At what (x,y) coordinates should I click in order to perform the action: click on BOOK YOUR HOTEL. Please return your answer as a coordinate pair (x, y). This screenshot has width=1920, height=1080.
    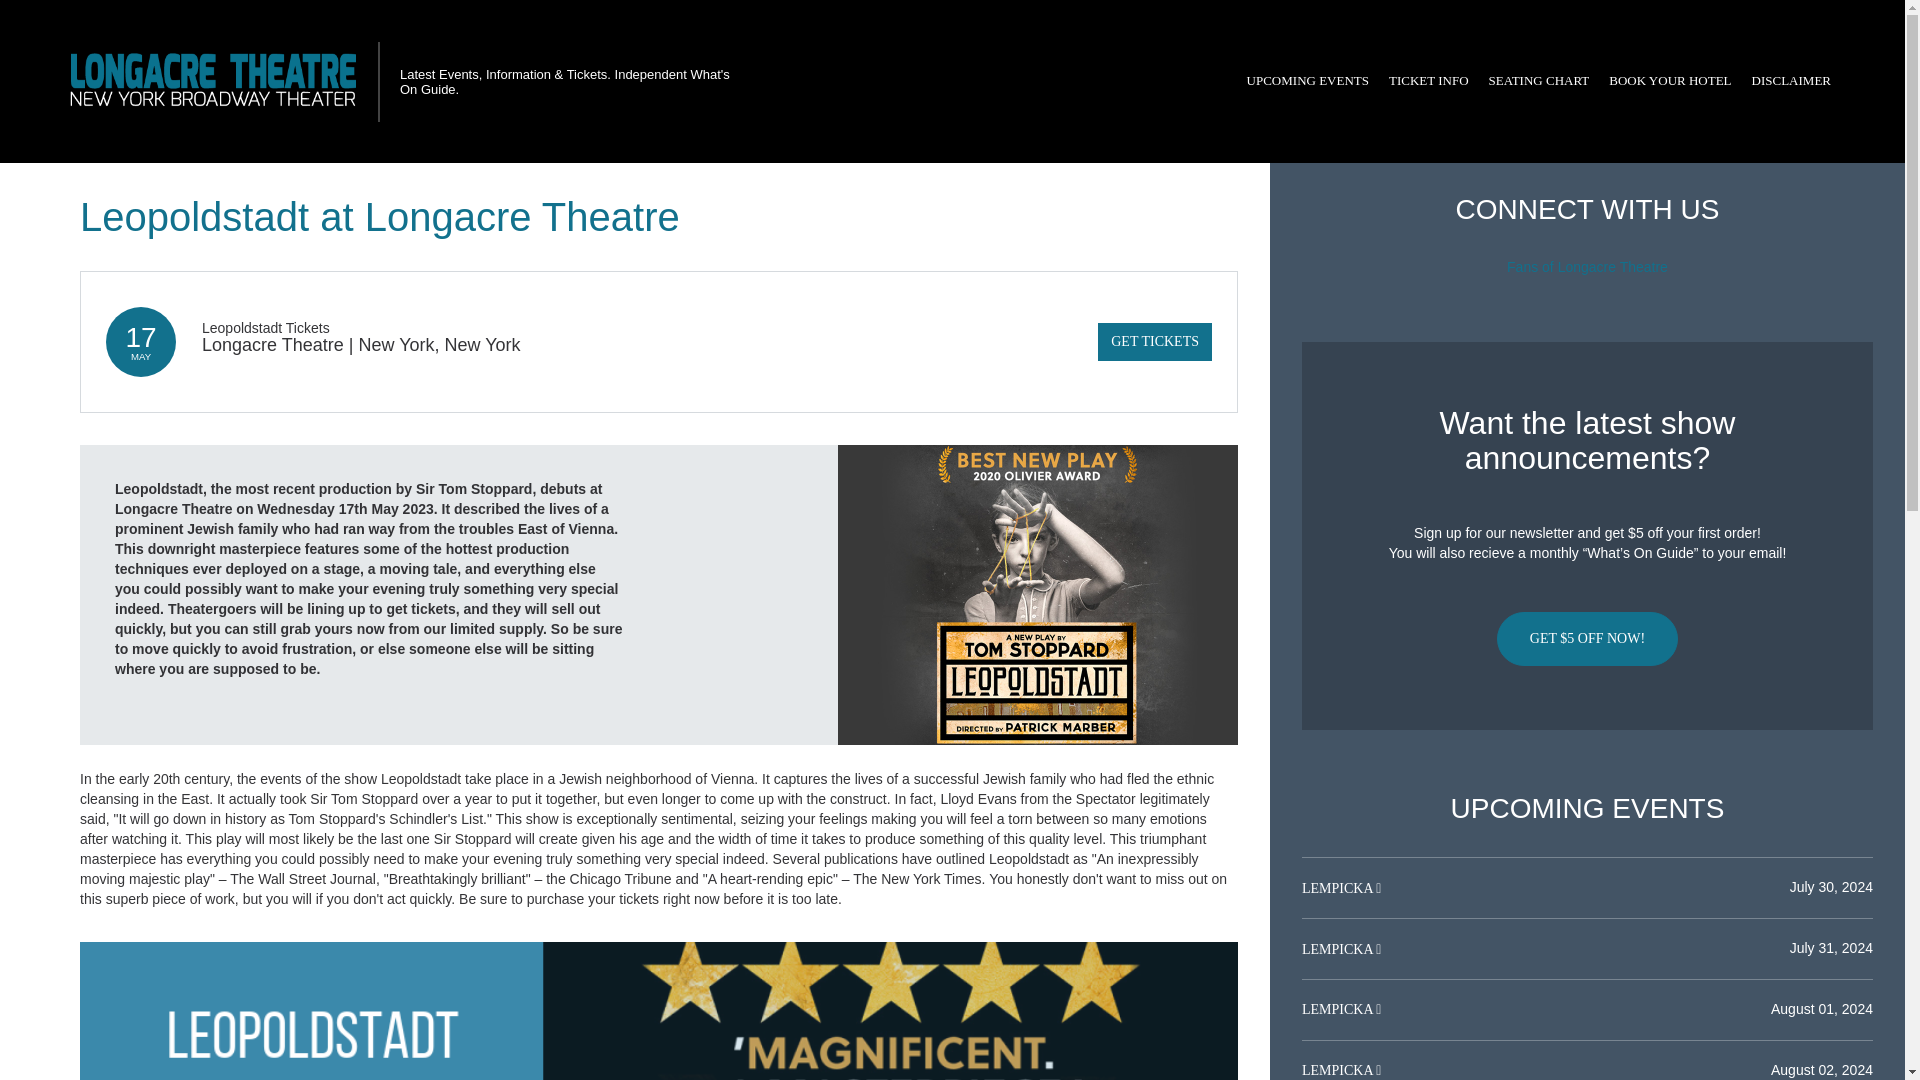
    Looking at the image, I should click on (1670, 81).